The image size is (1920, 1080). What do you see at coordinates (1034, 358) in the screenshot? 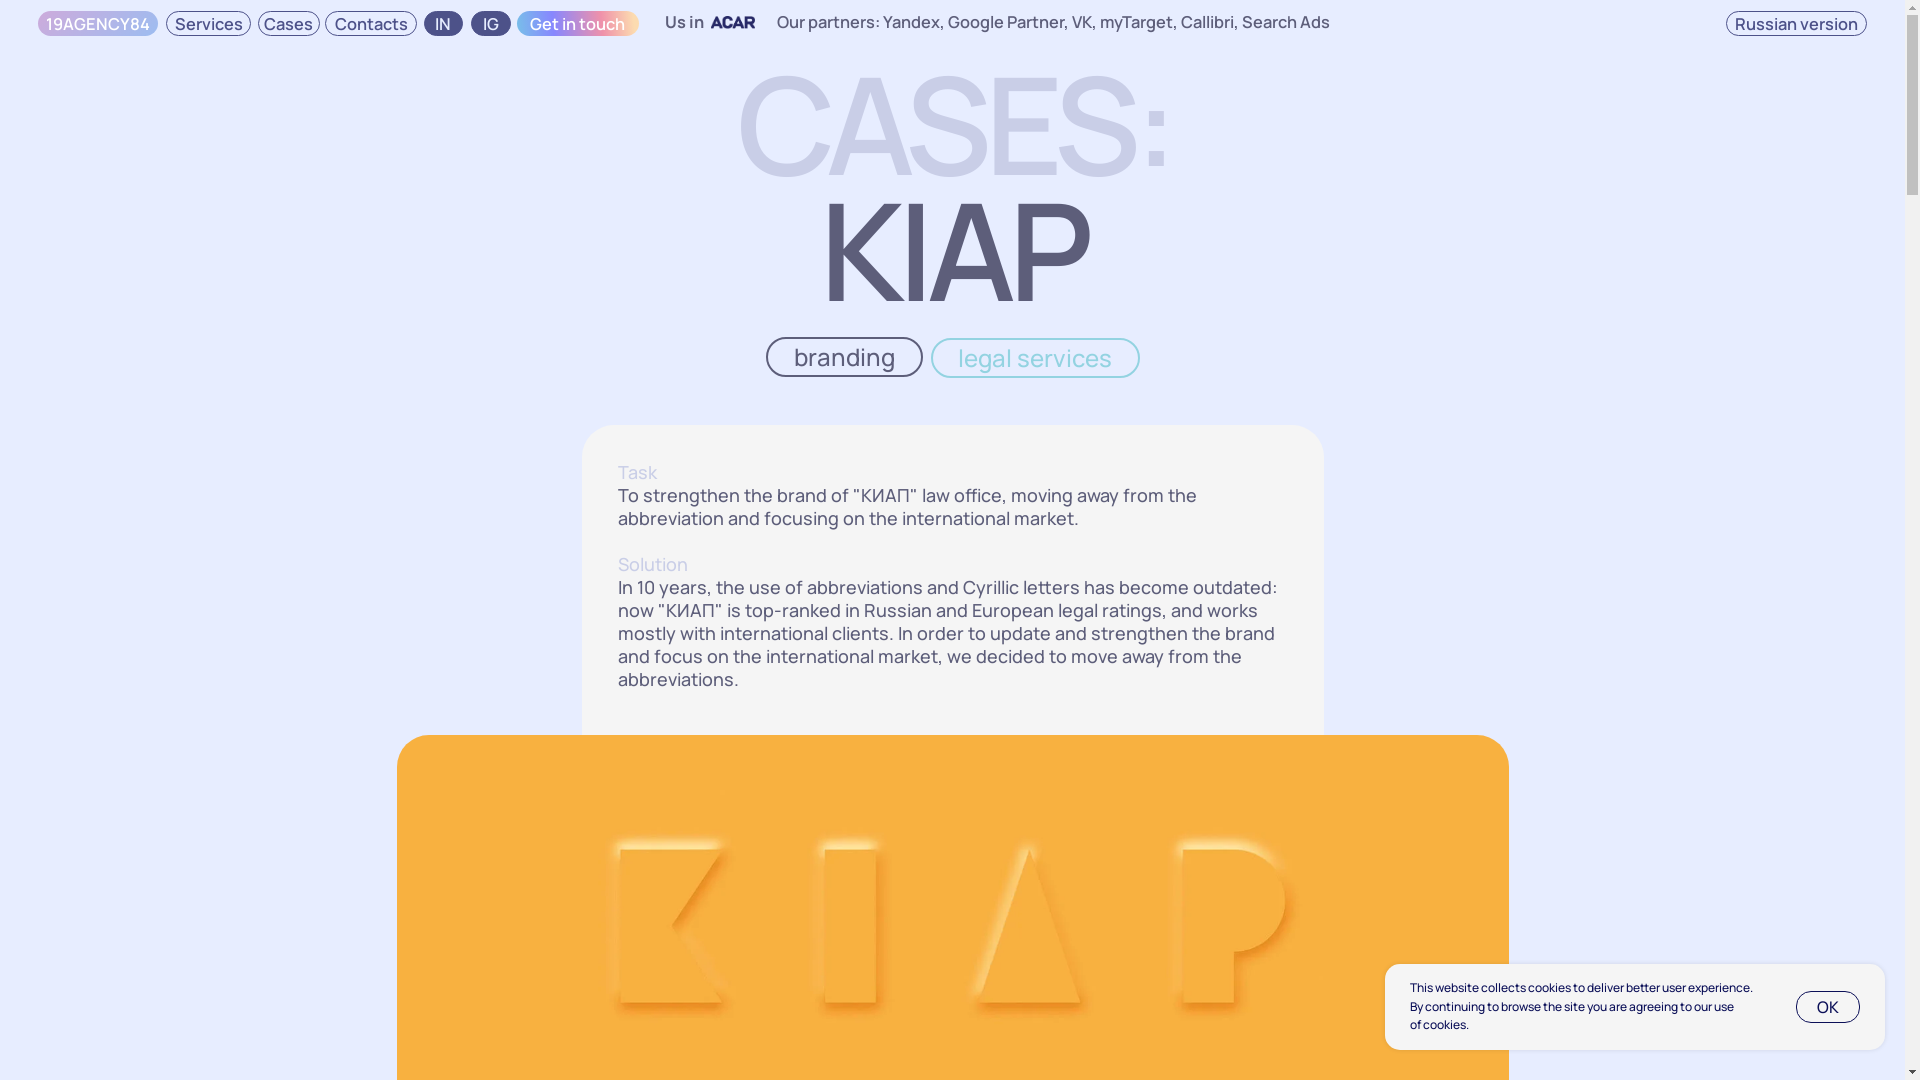
I see `legal services` at bounding box center [1034, 358].